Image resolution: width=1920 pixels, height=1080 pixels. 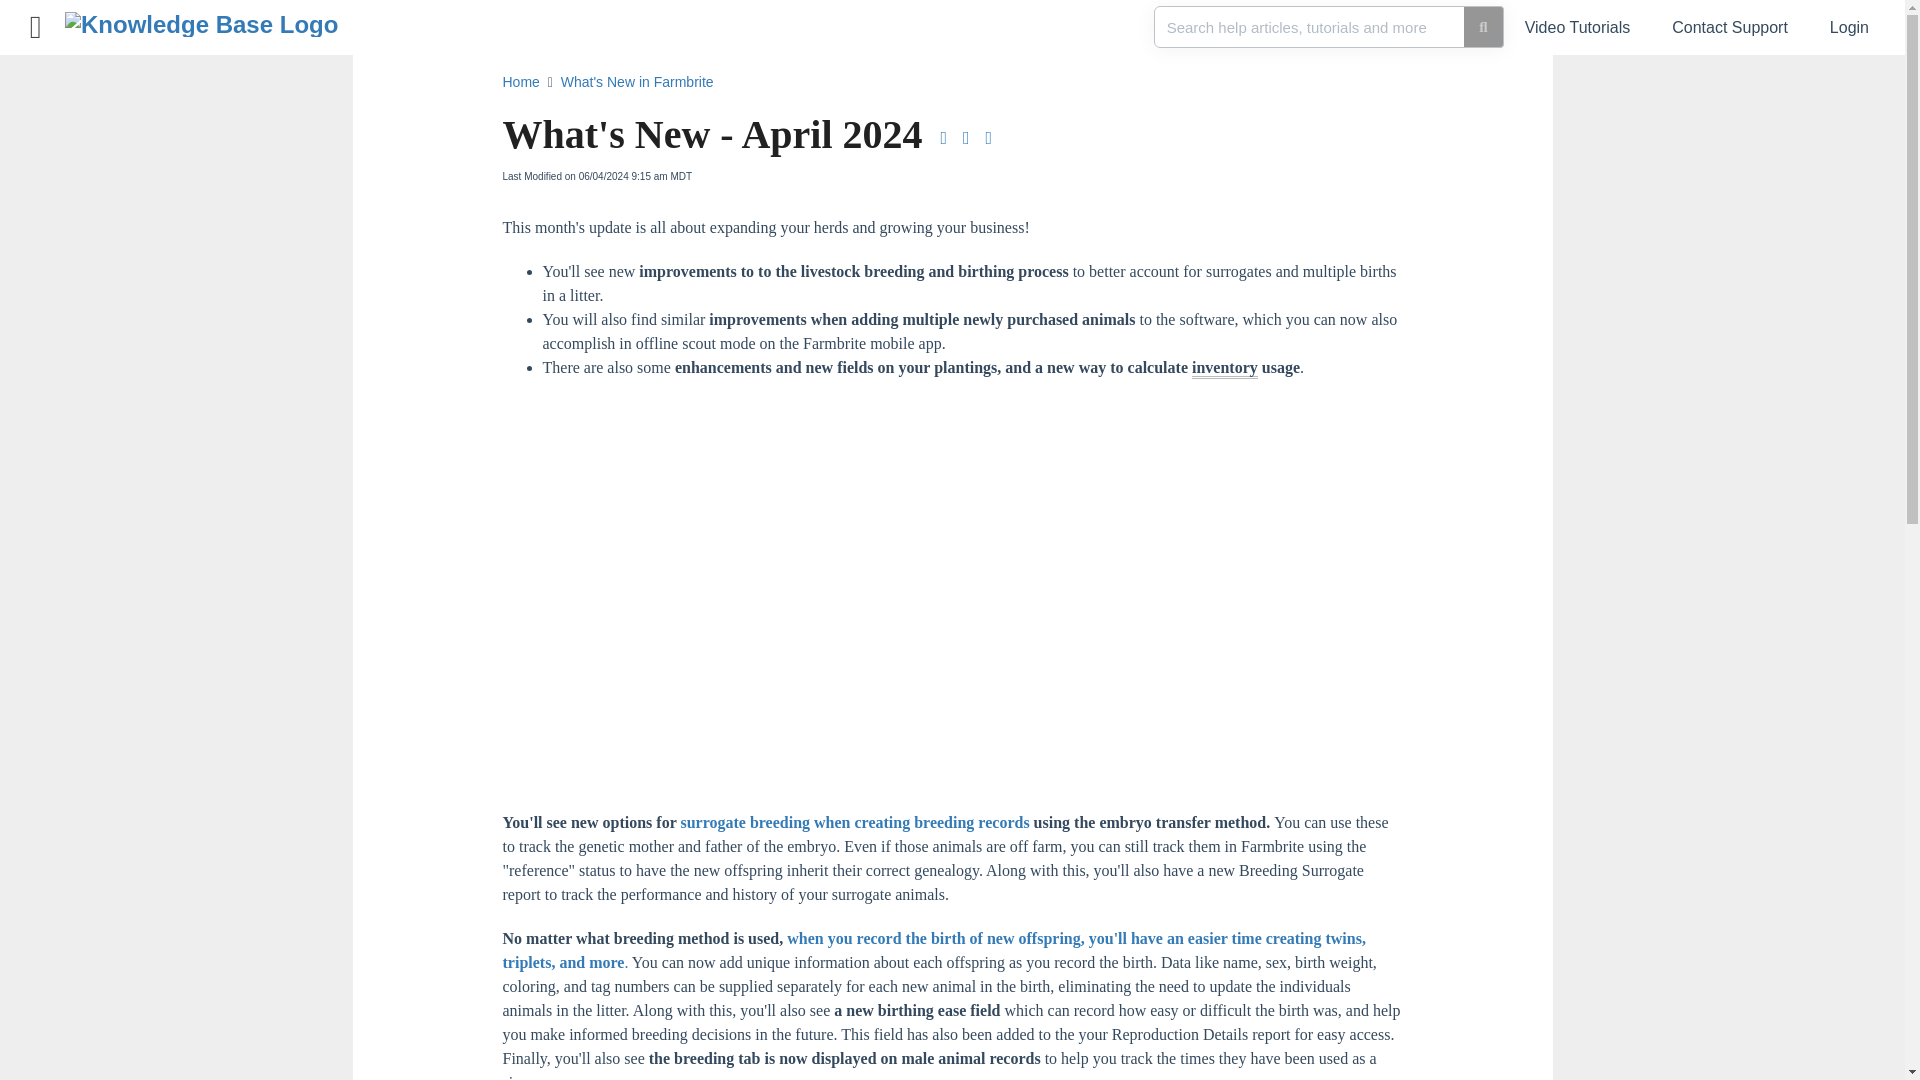 I want to click on What's New in Farmbrite, so click(x=639, y=82).